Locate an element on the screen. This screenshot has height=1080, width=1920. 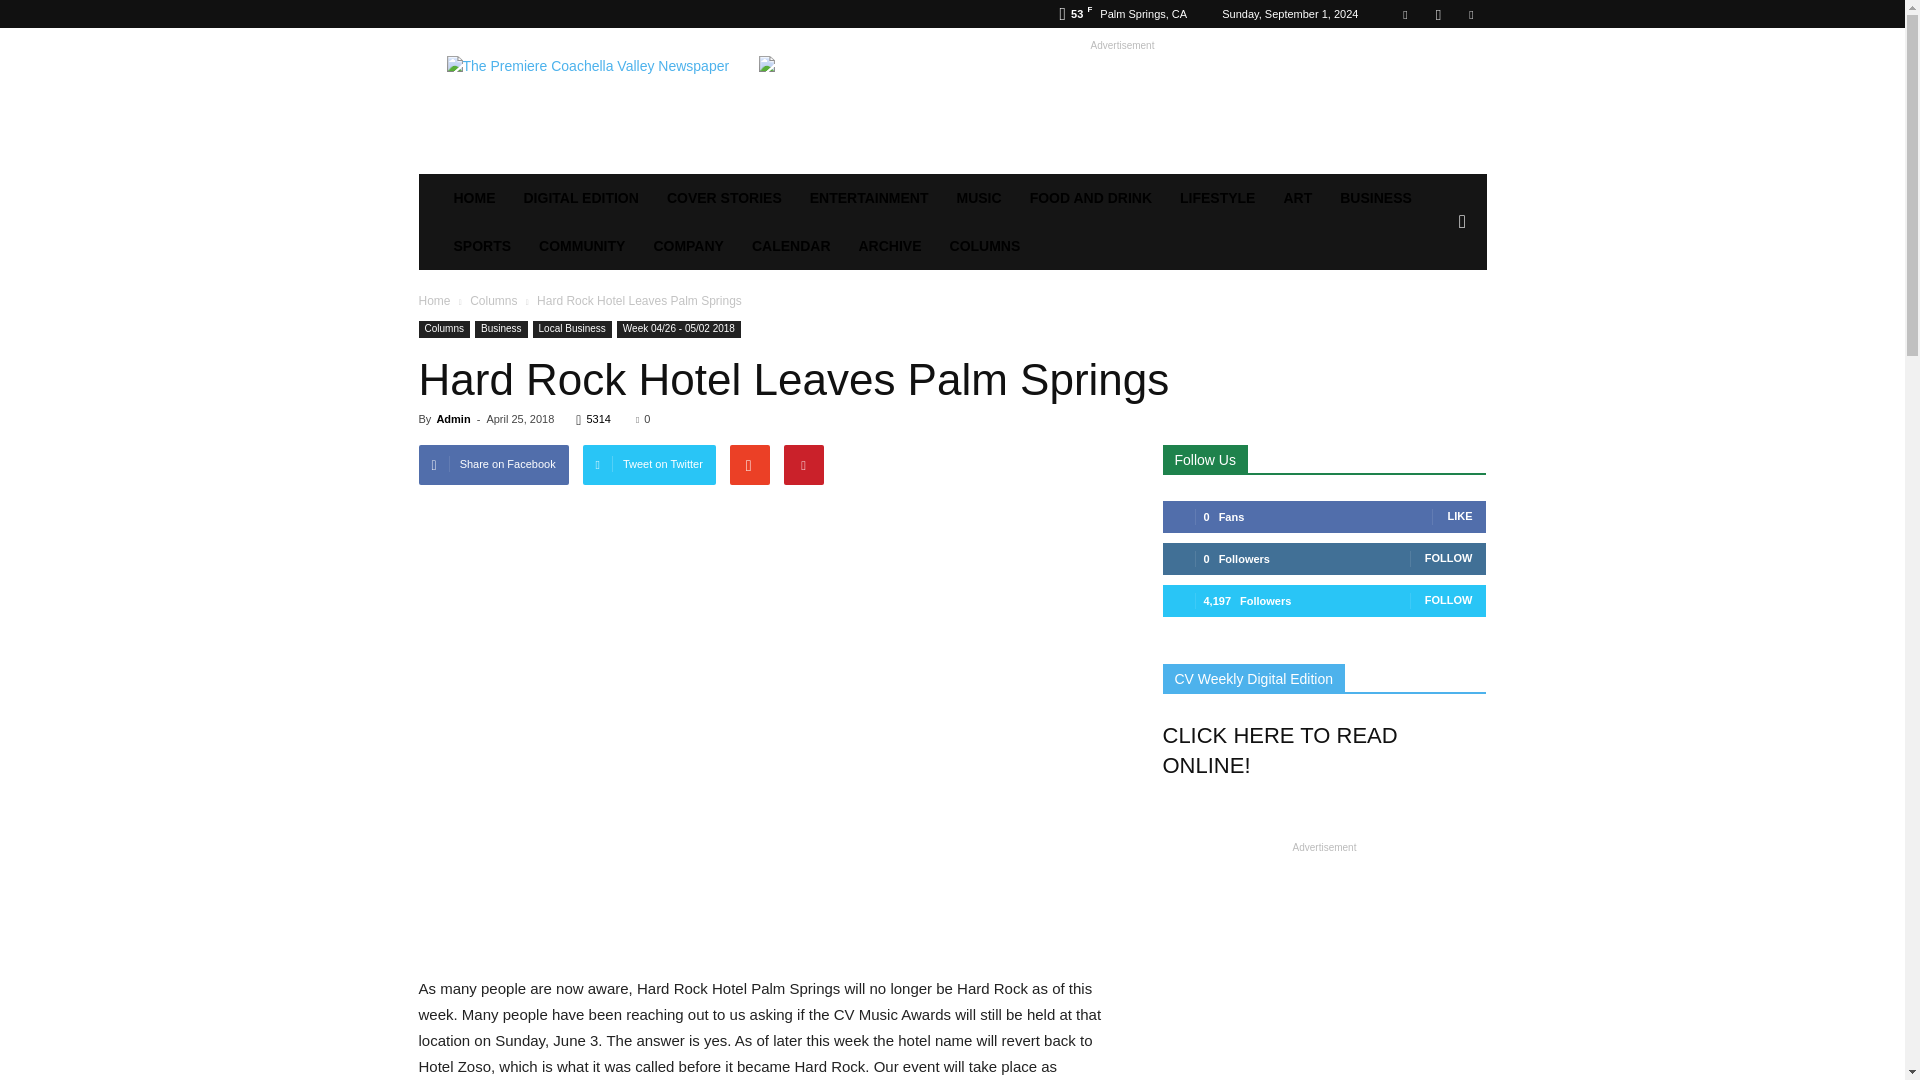
Facebook is located at coordinates (1405, 14).